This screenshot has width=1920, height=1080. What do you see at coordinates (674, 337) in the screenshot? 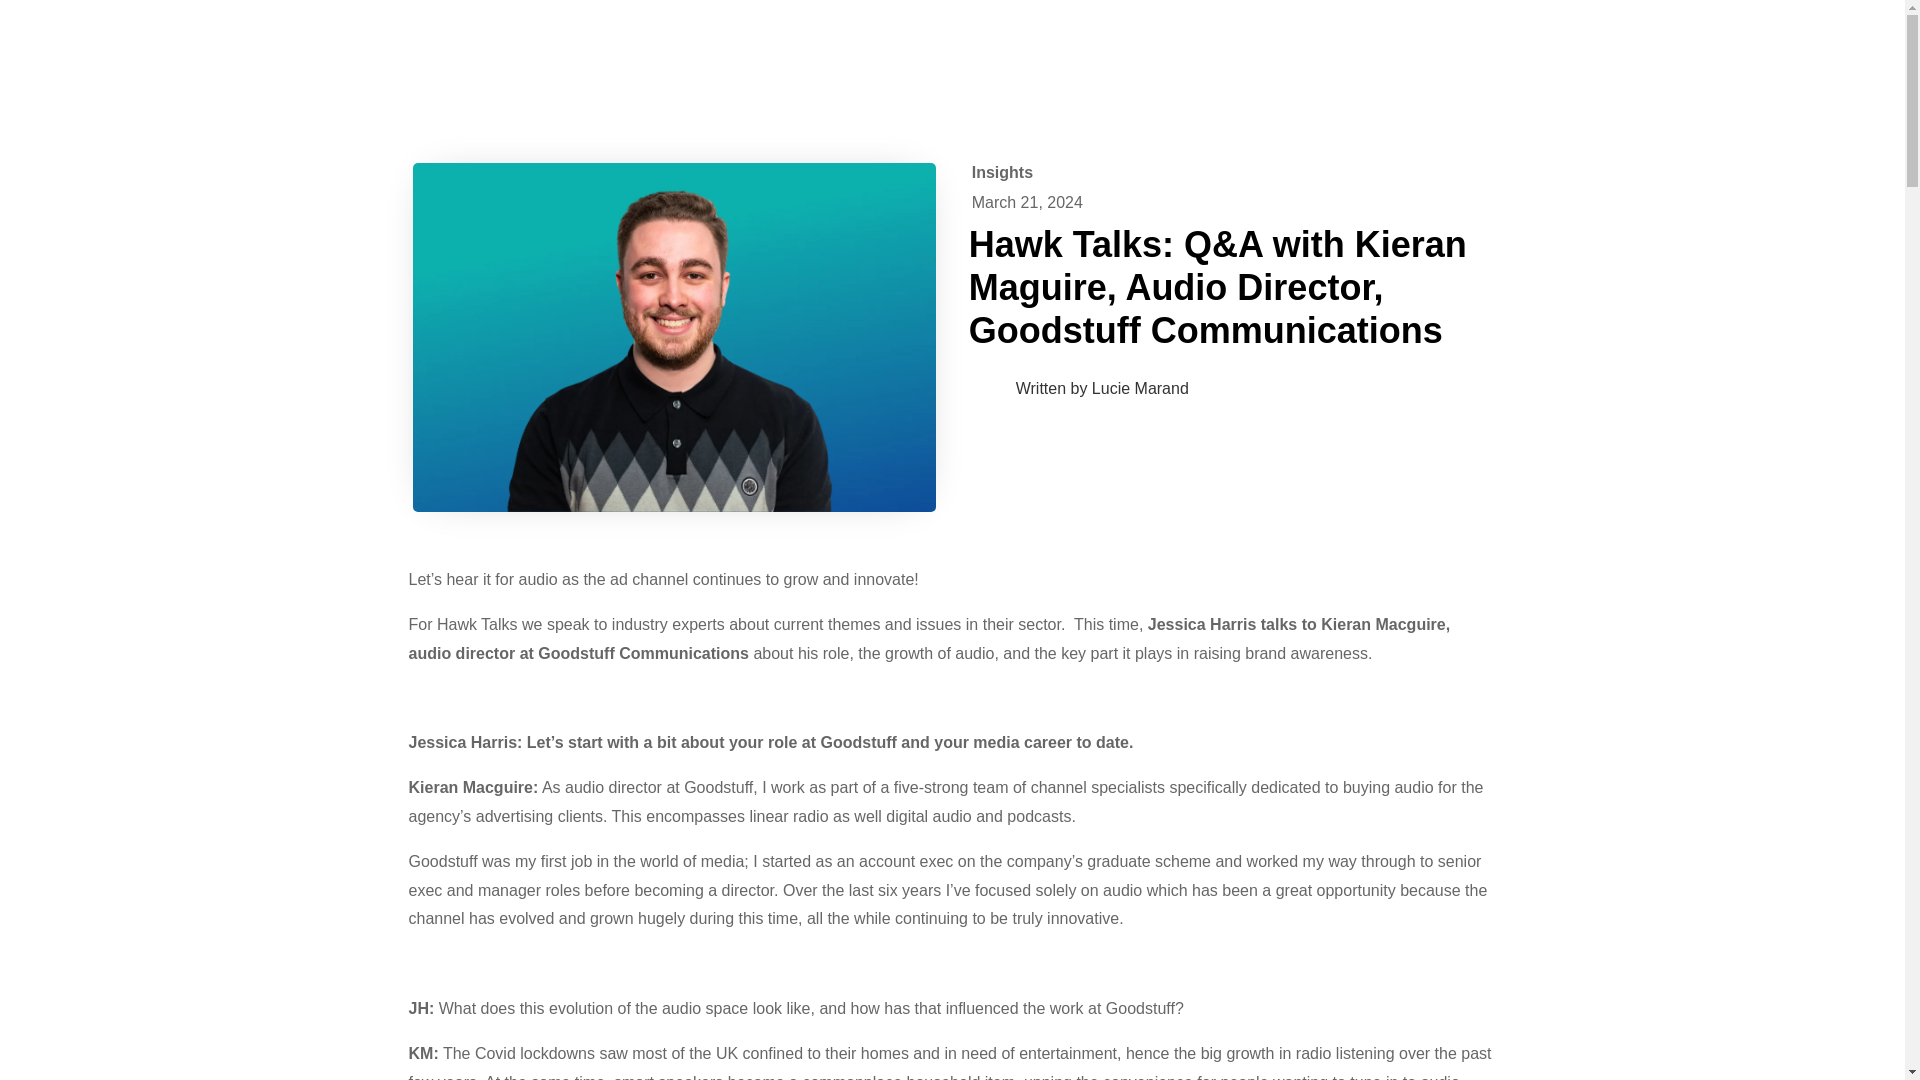
I see `Hawk Talk` at bounding box center [674, 337].